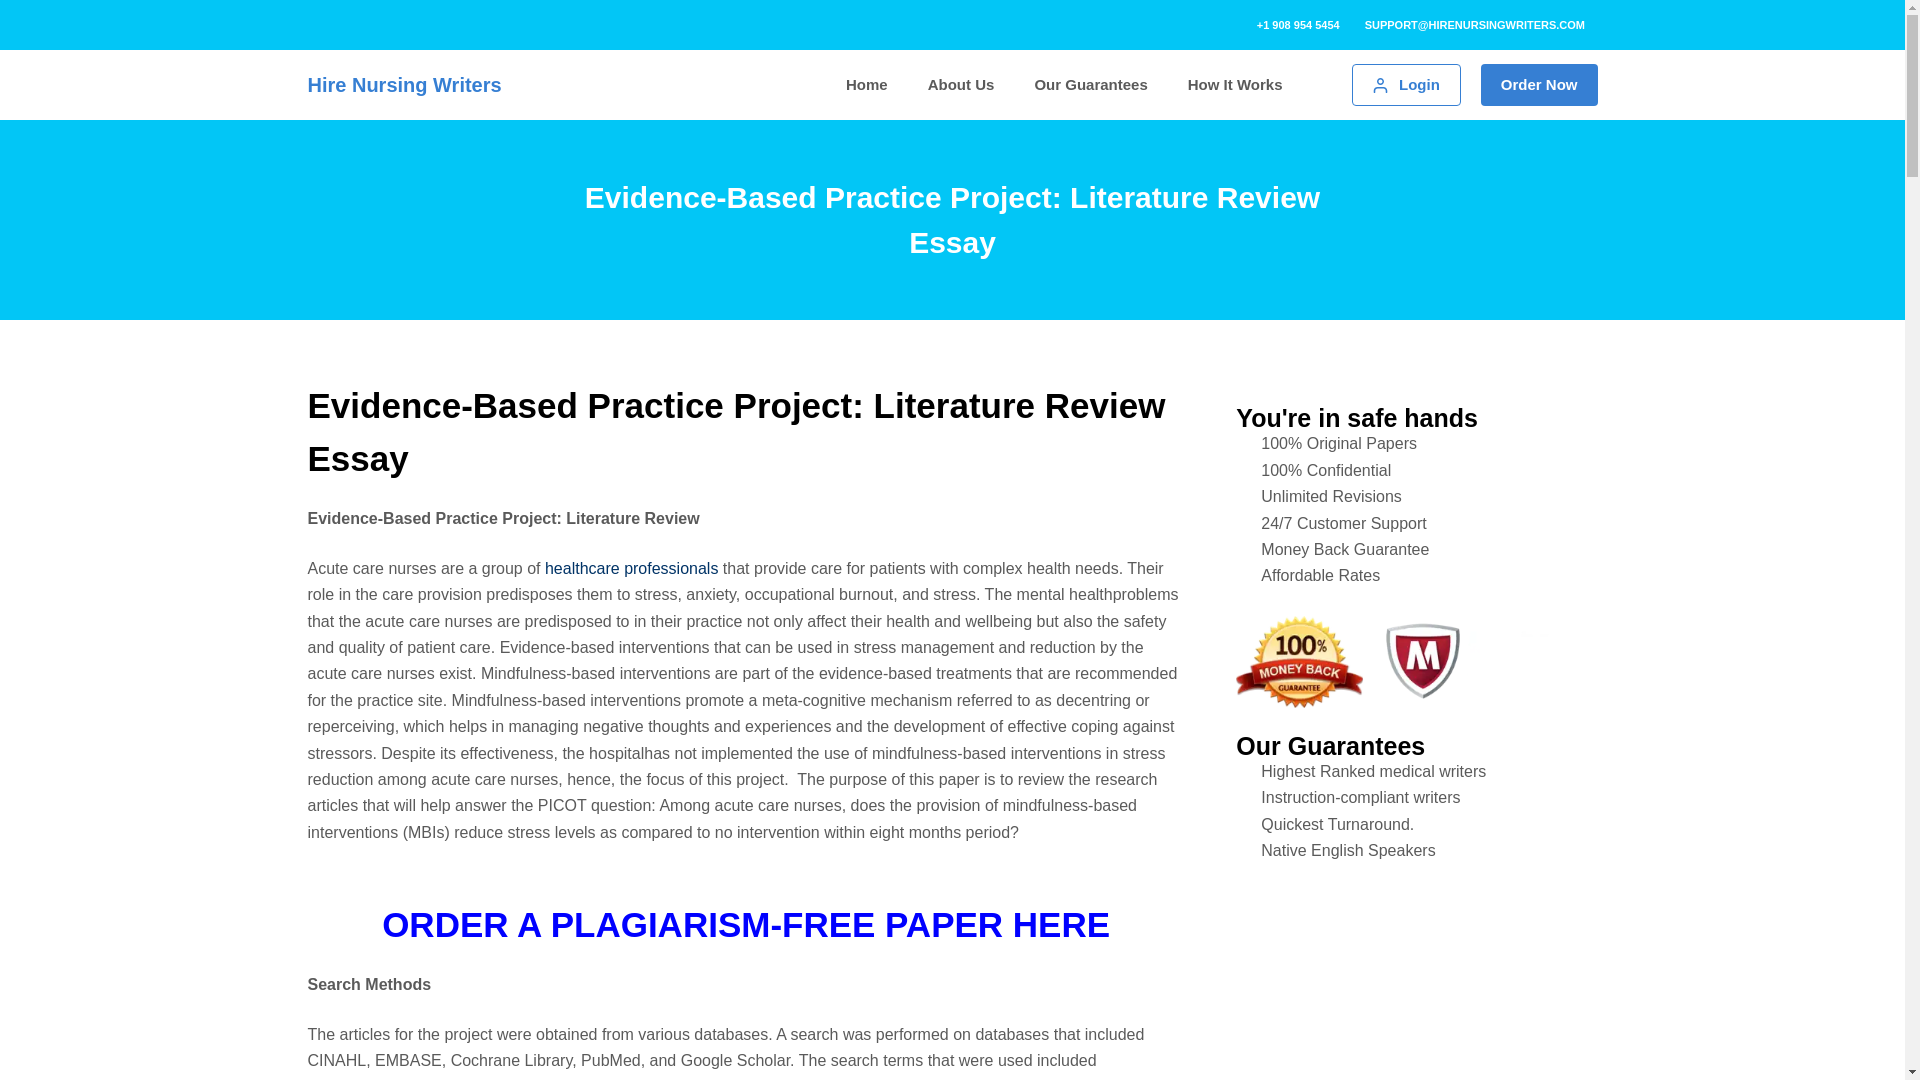  I want to click on healthcare professionals, so click(632, 568).